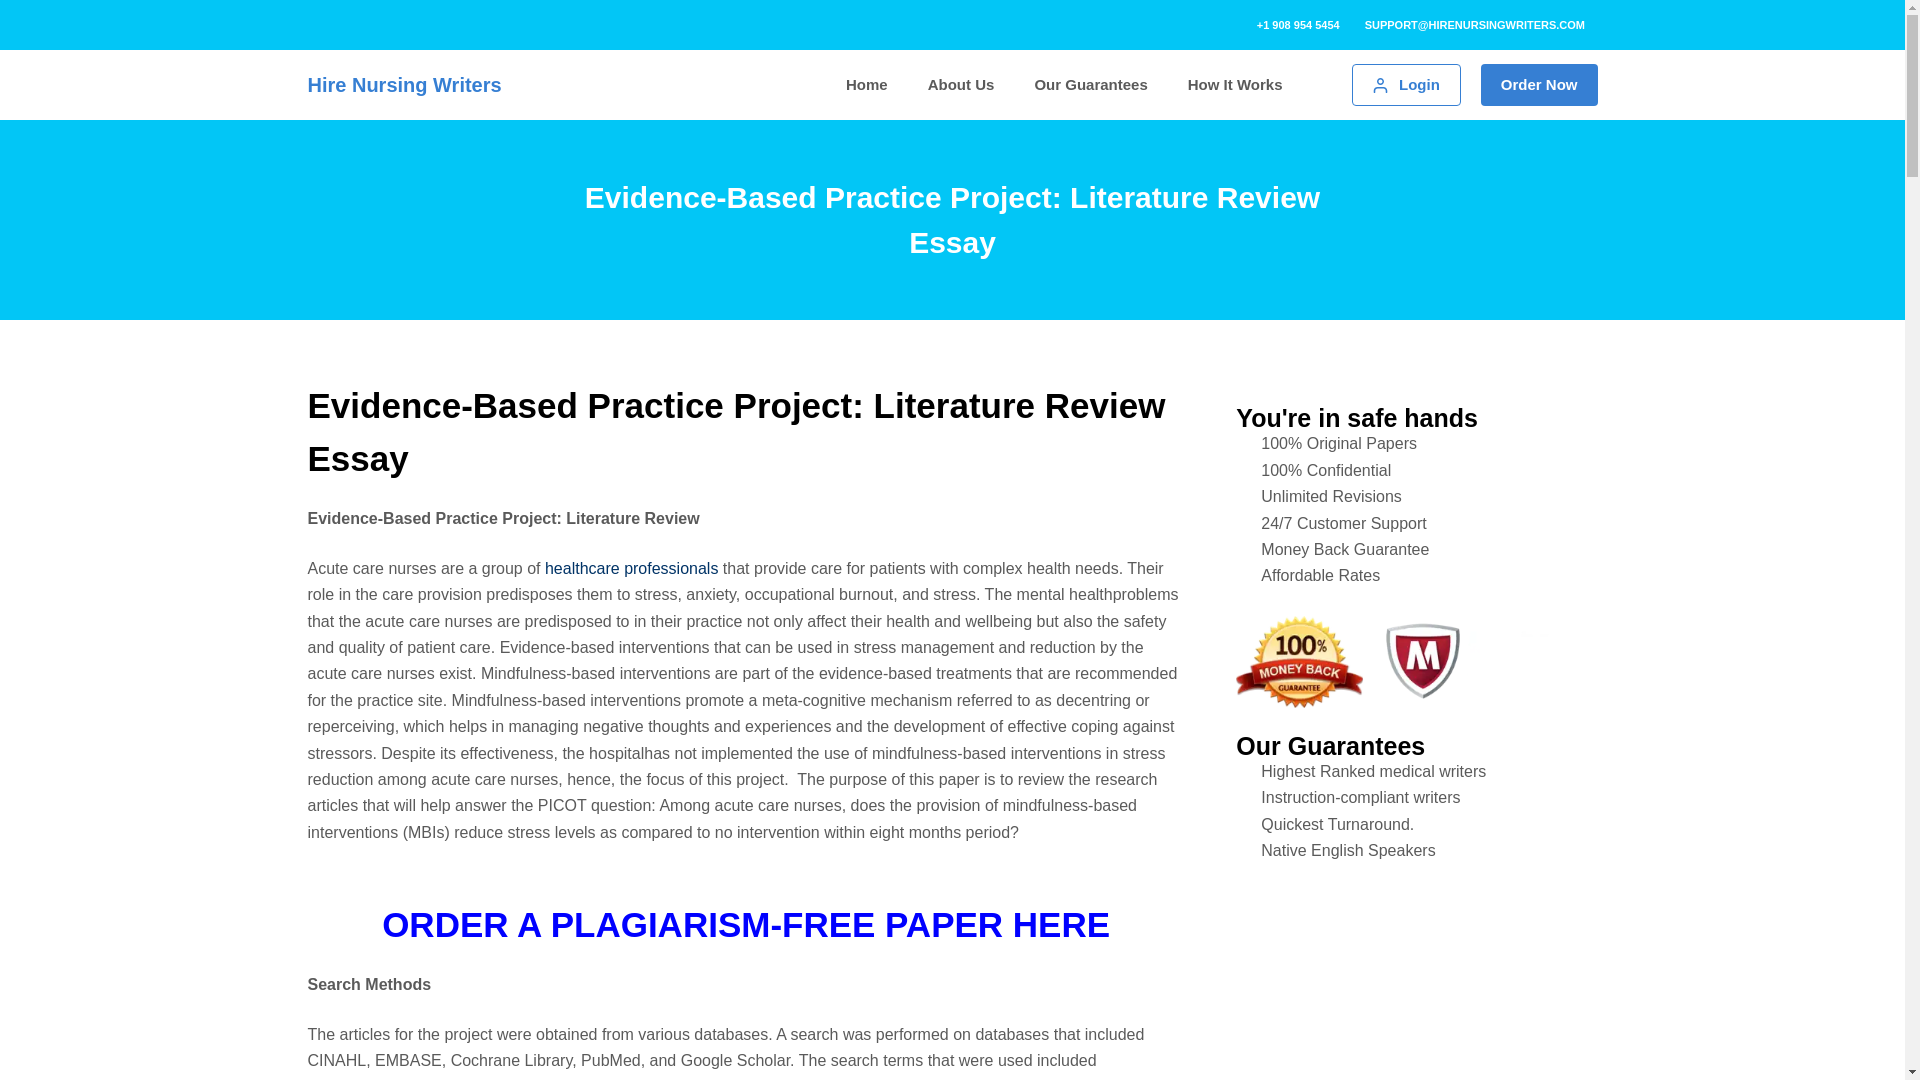  I want to click on healthcare professionals, so click(632, 568).